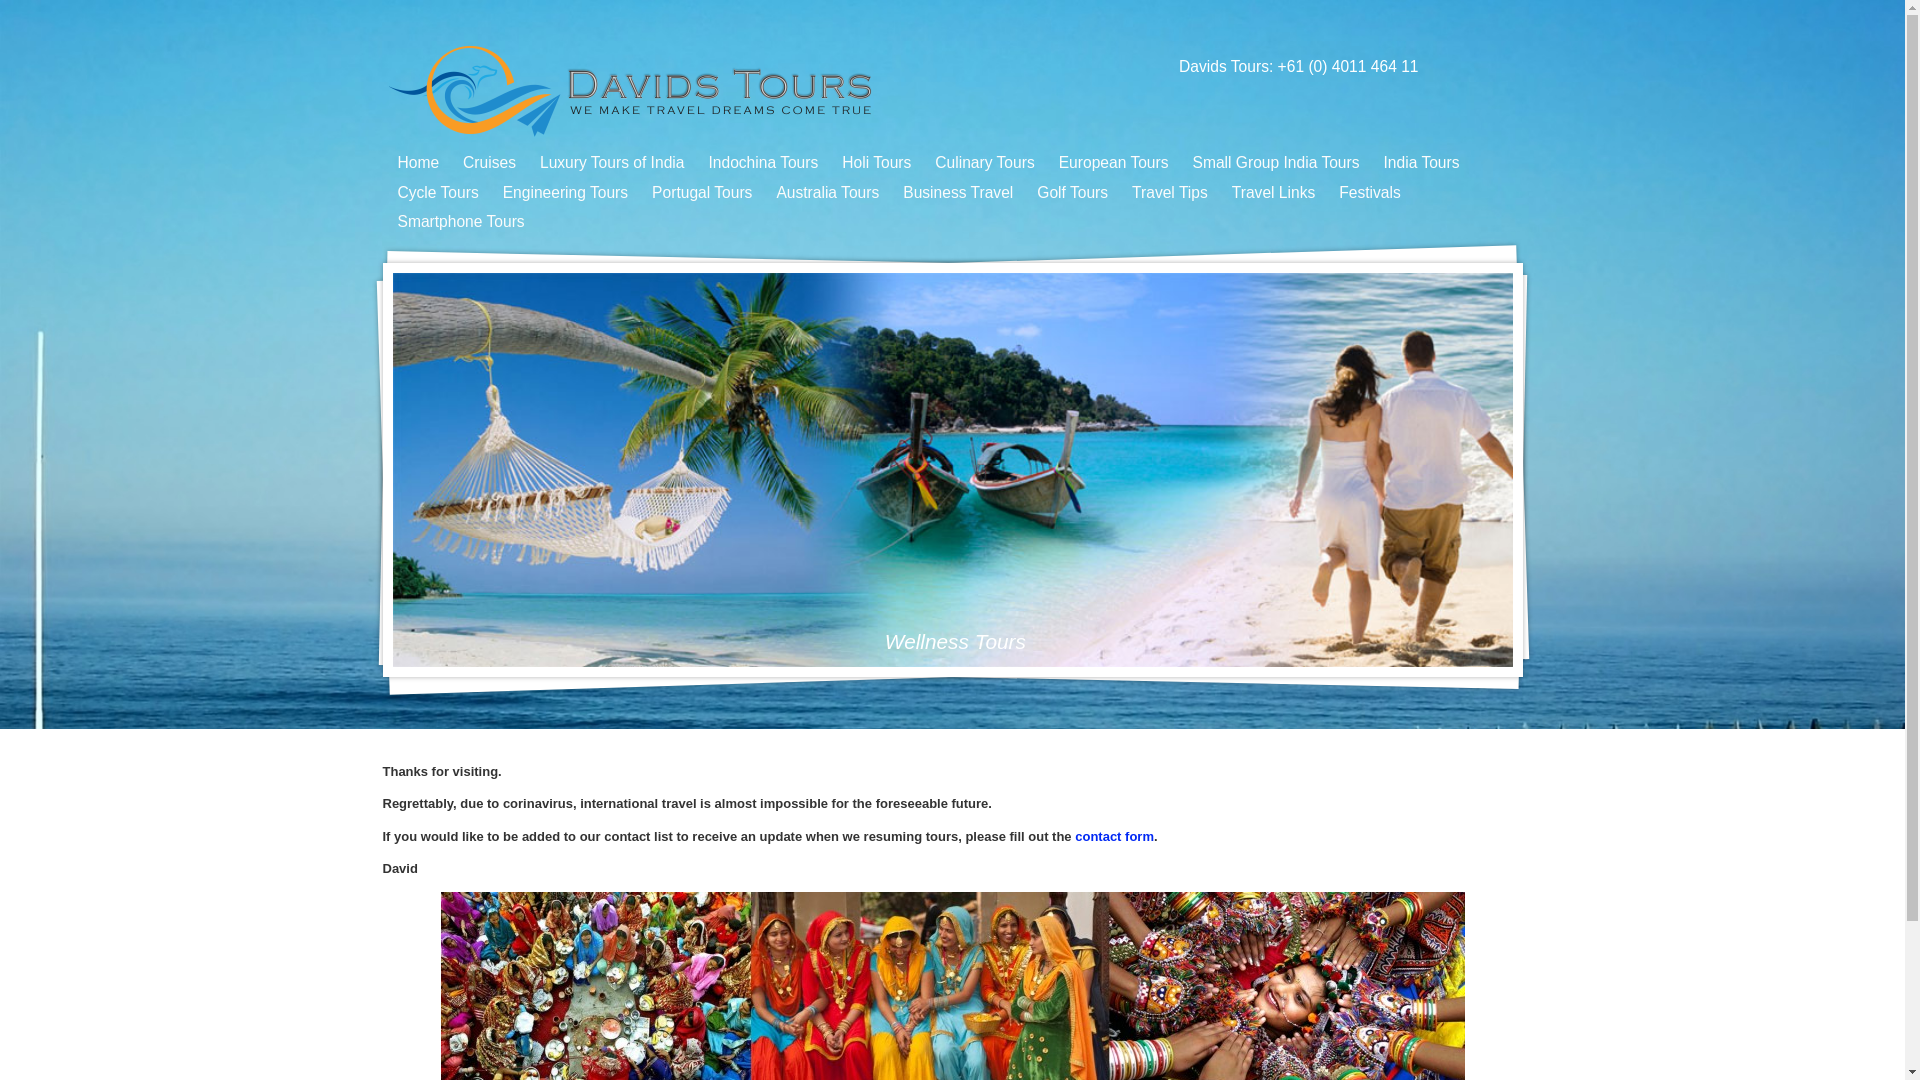 The height and width of the screenshot is (1080, 1920). I want to click on Luxury Tours of India, so click(612, 163).